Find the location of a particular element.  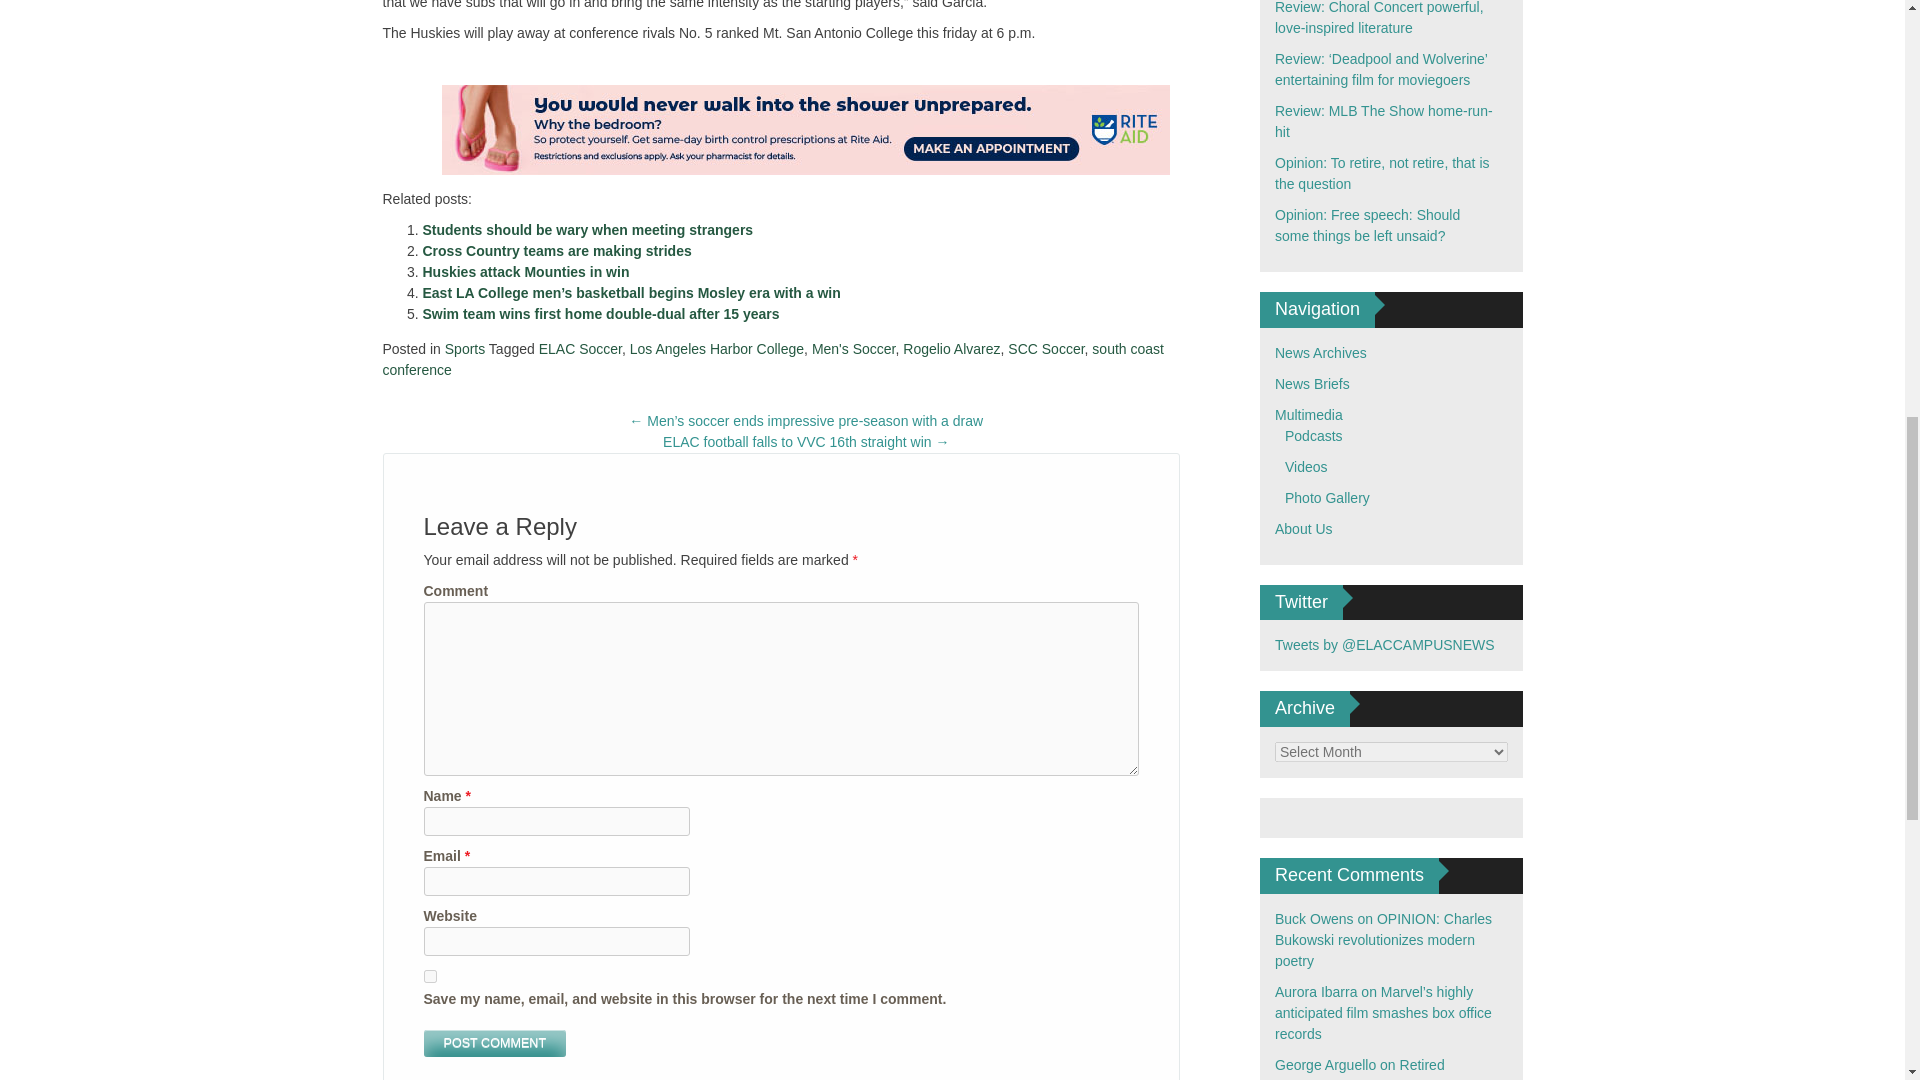

Men's Soccer is located at coordinates (854, 349).